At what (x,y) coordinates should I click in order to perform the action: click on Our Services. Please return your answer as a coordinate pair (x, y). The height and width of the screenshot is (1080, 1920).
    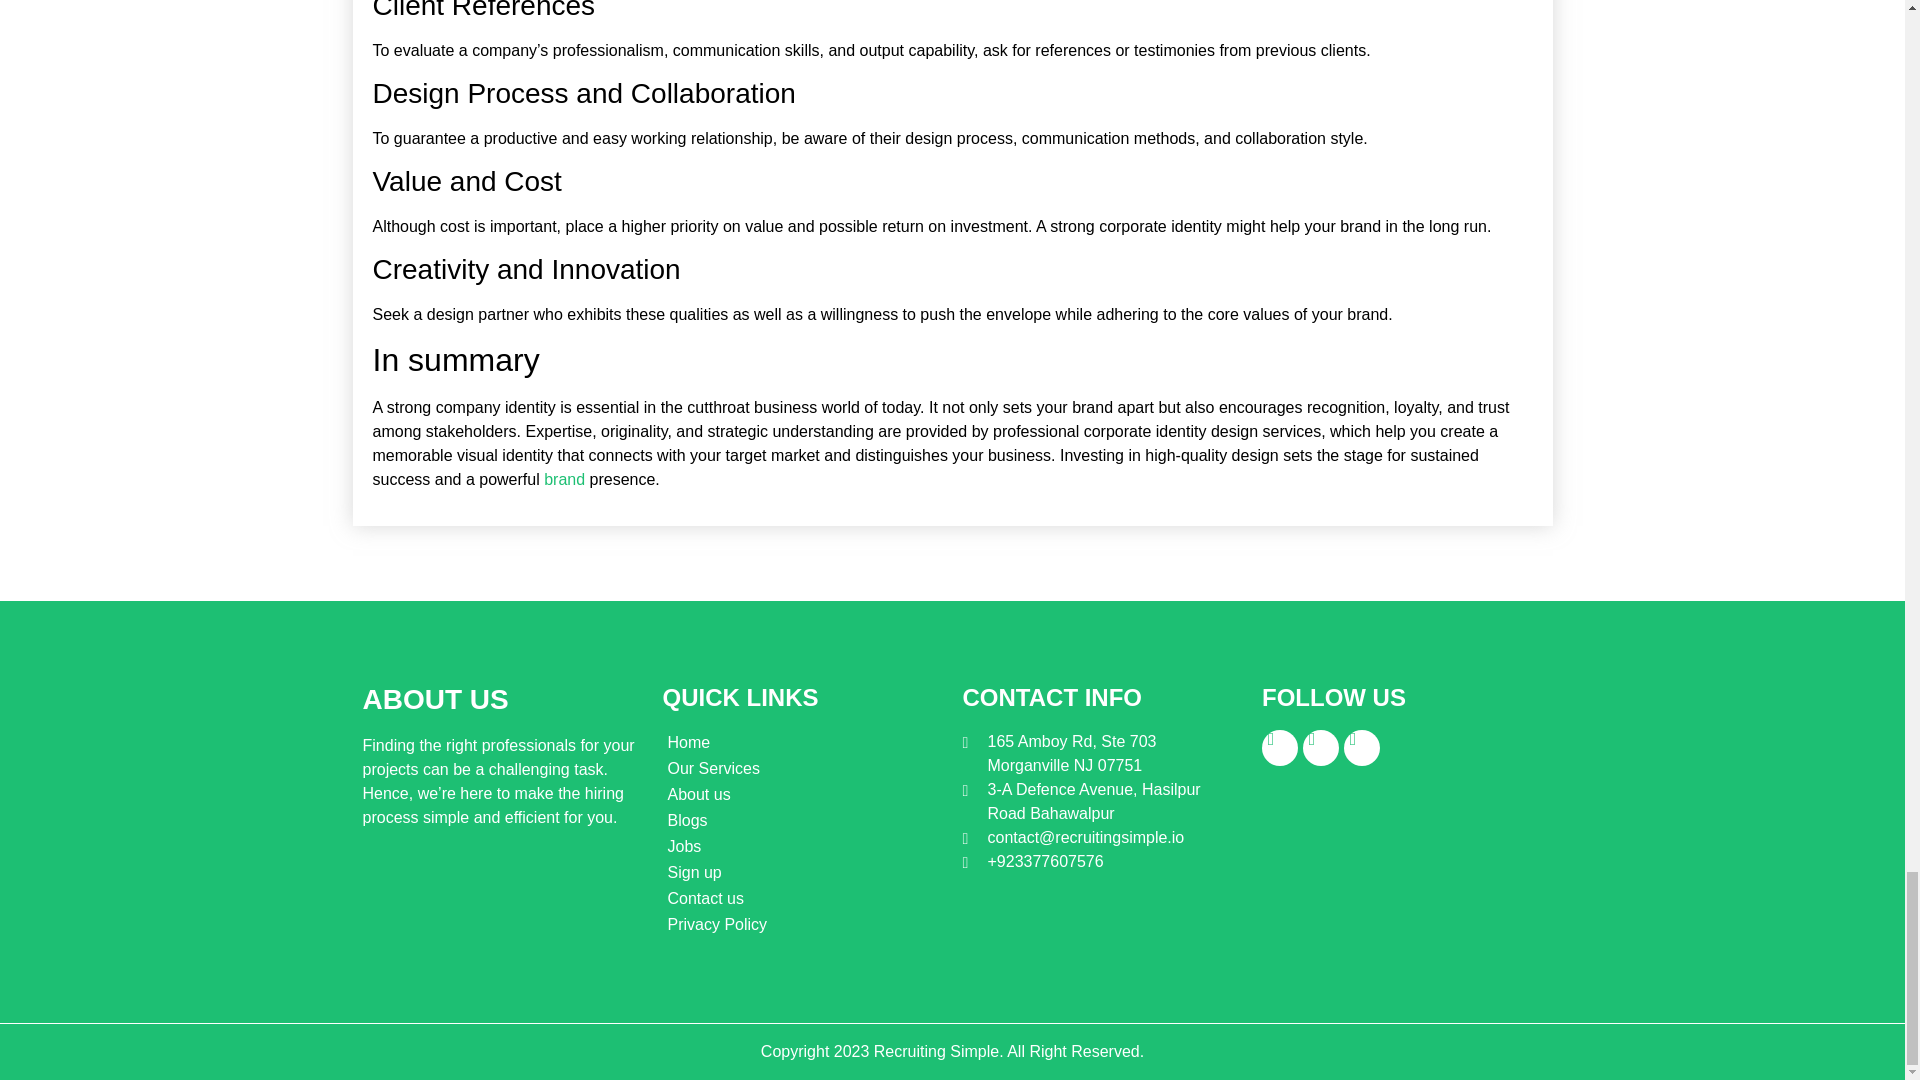
    Looking at the image, I should click on (802, 768).